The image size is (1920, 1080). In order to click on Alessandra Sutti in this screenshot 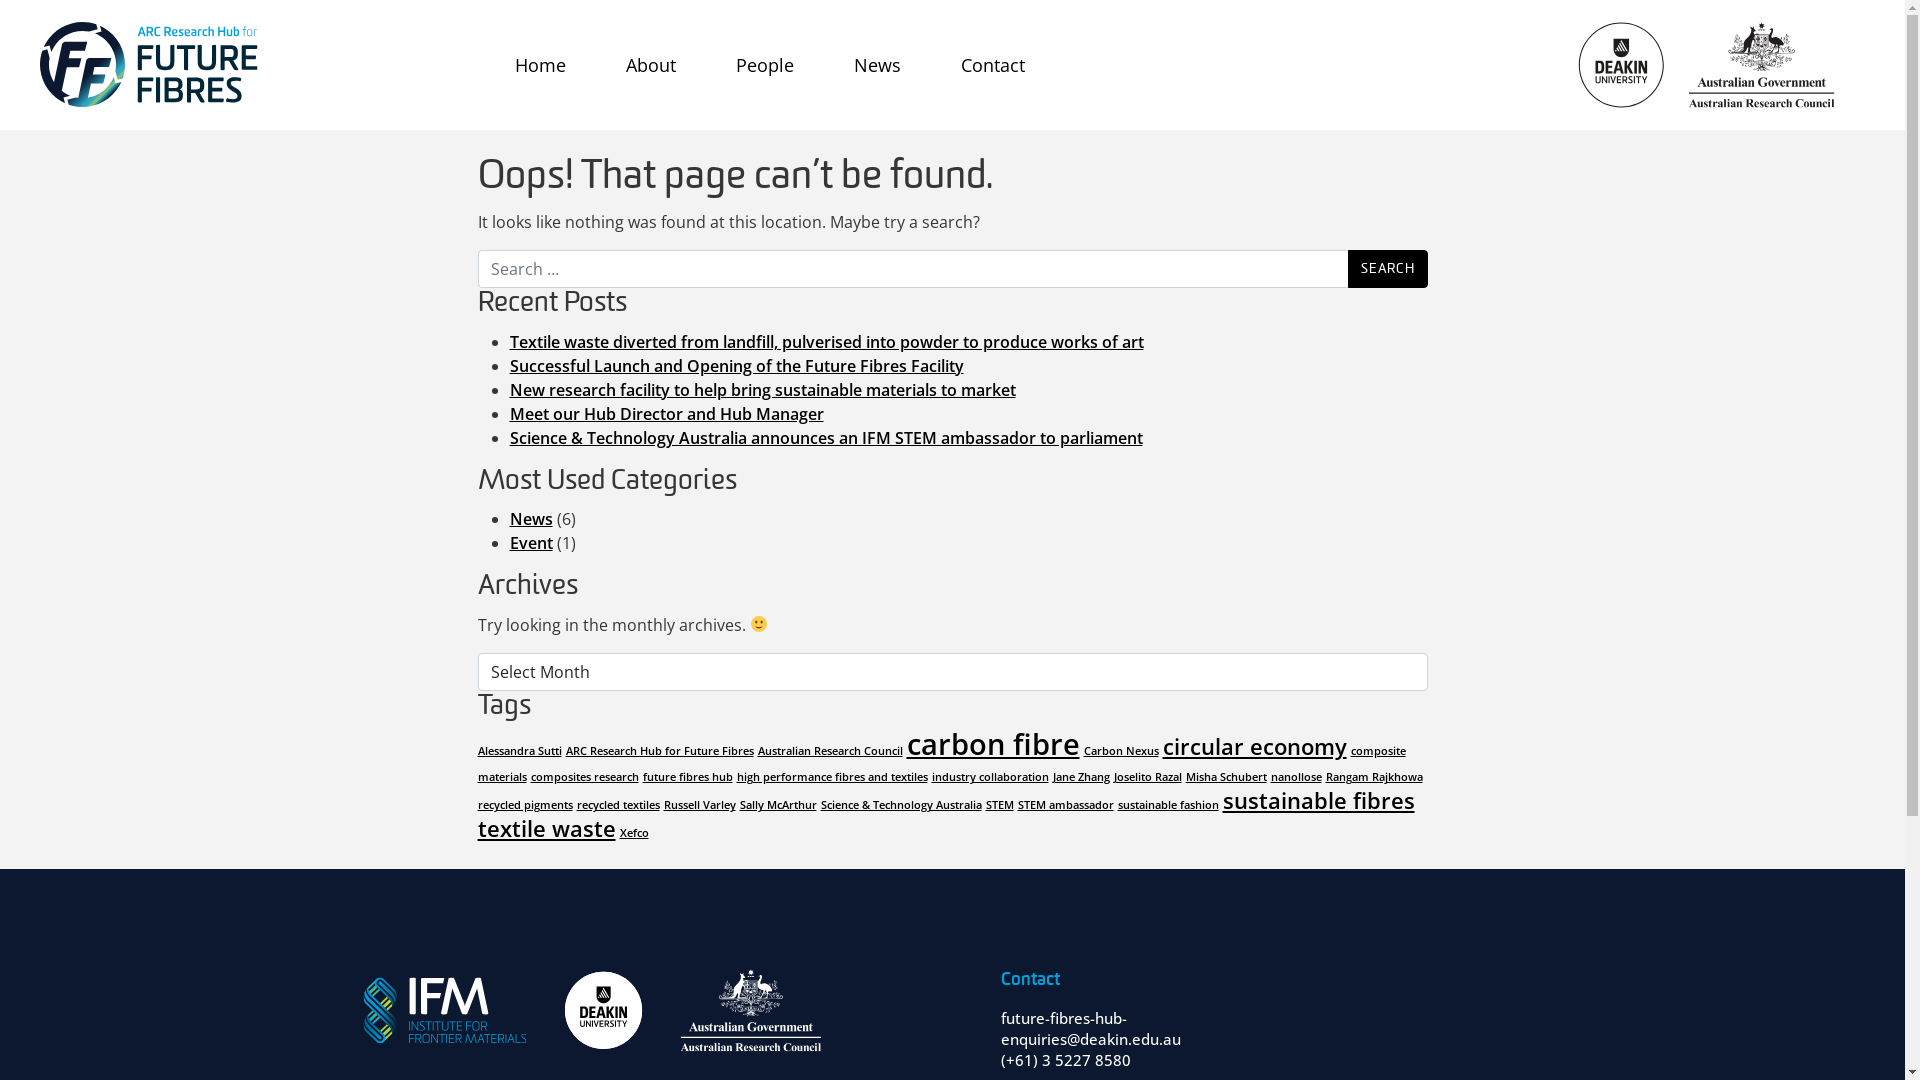, I will do `click(520, 751)`.